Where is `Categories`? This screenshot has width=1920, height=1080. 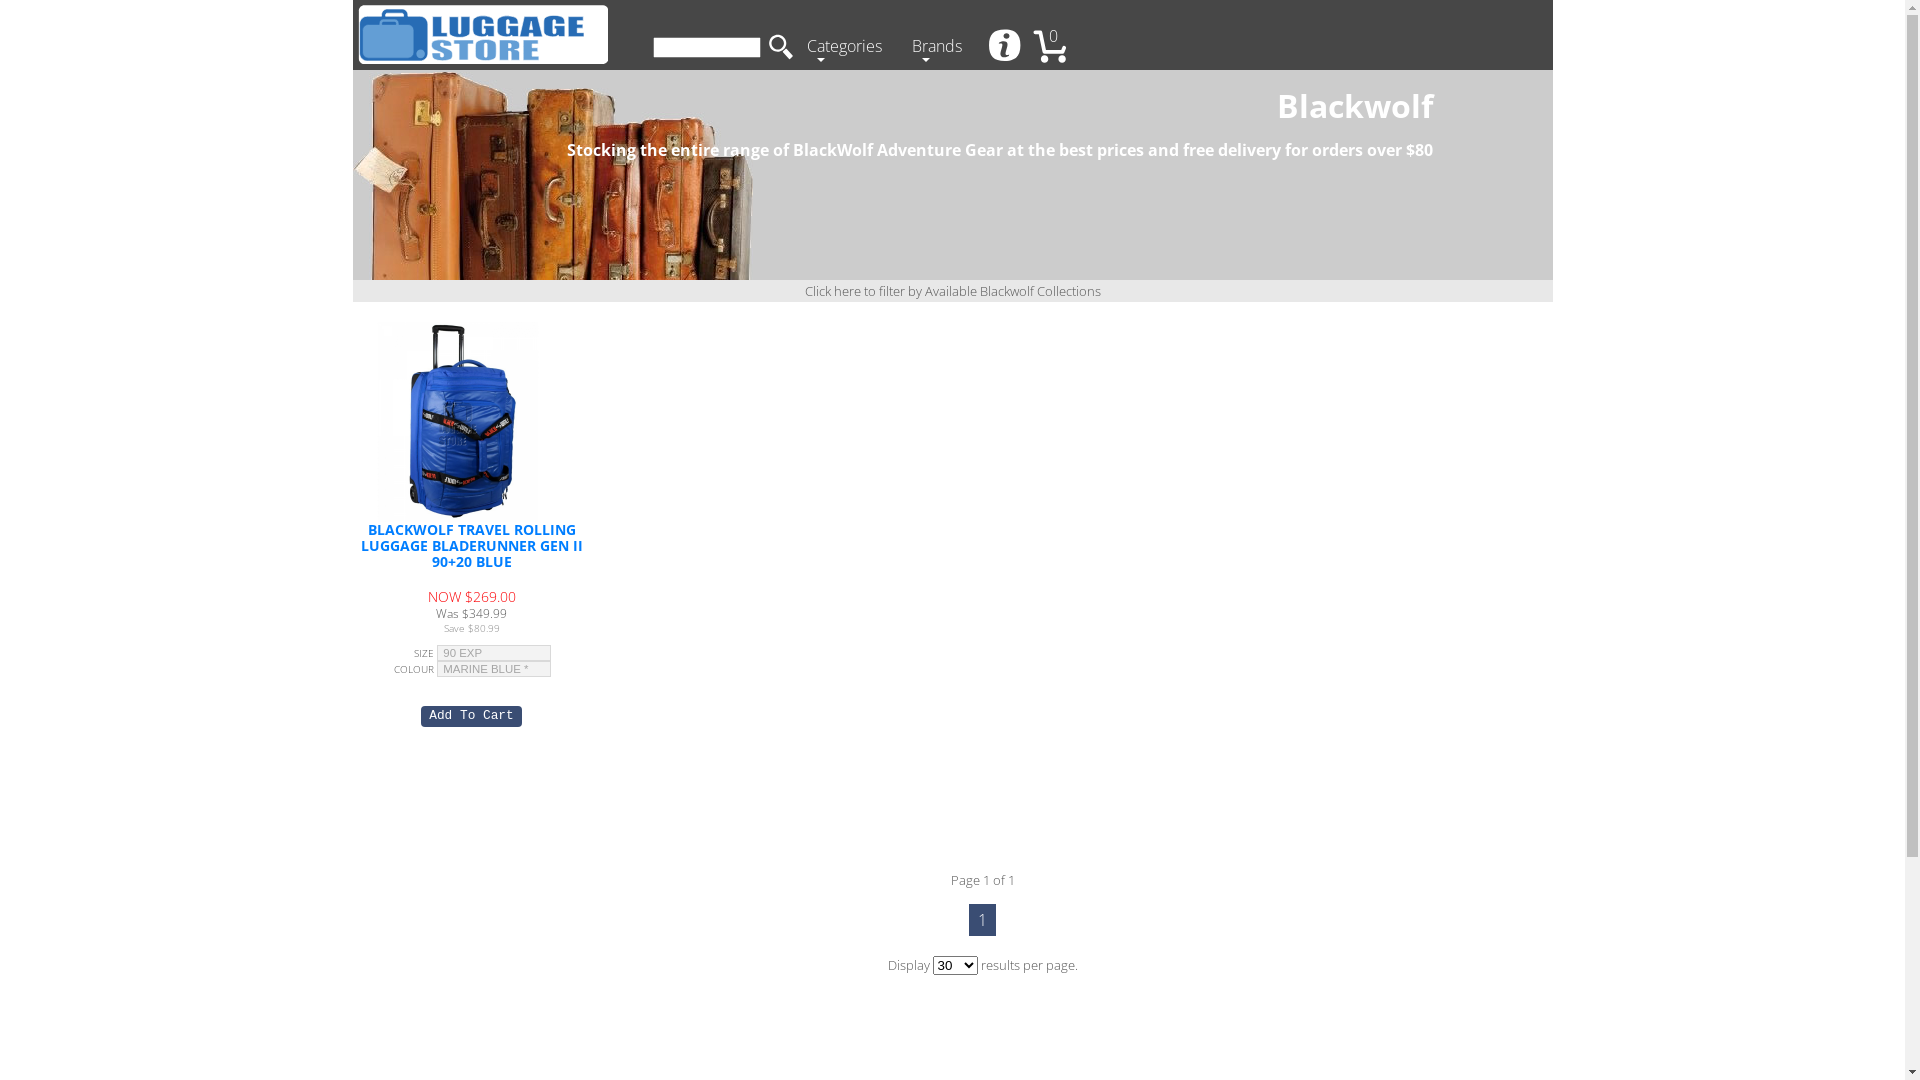 Categories is located at coordinates (848, 48).